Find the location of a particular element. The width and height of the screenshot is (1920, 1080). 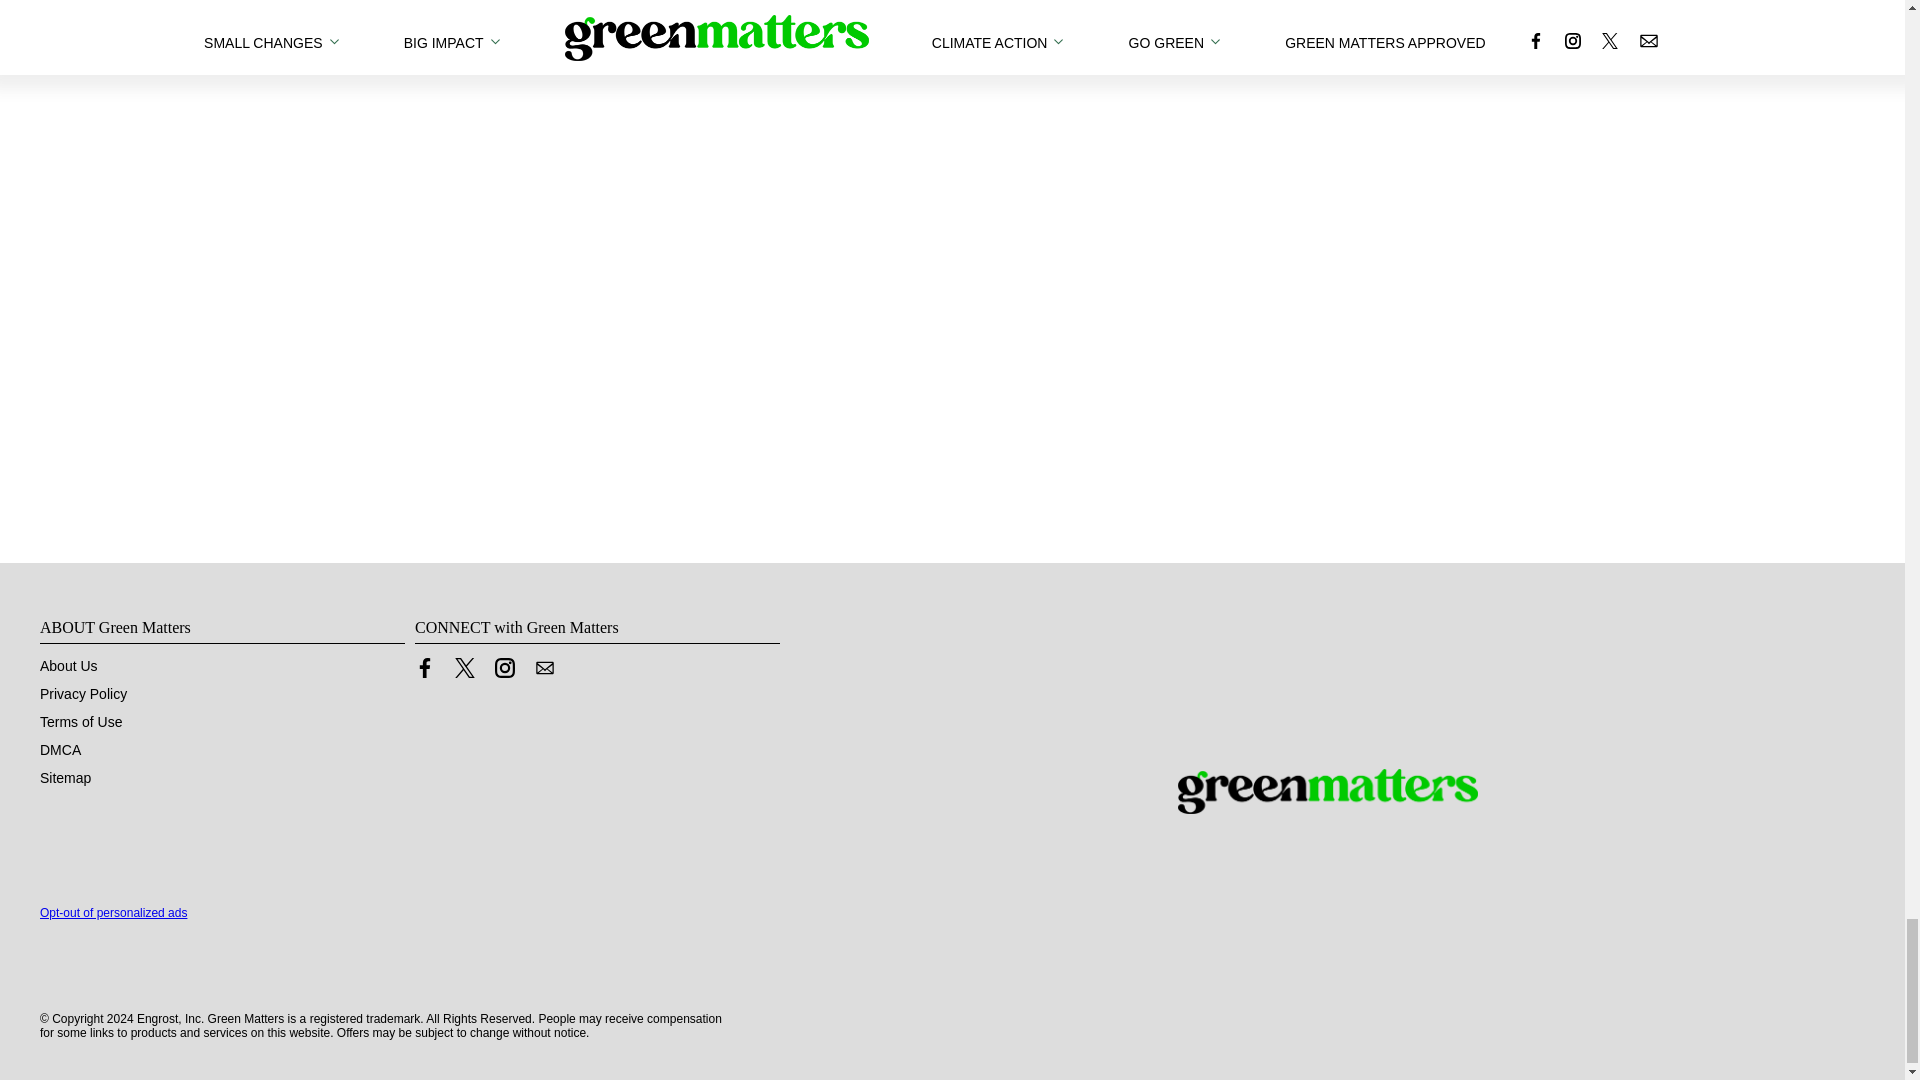

About Us is located at coordinates (68, 665).